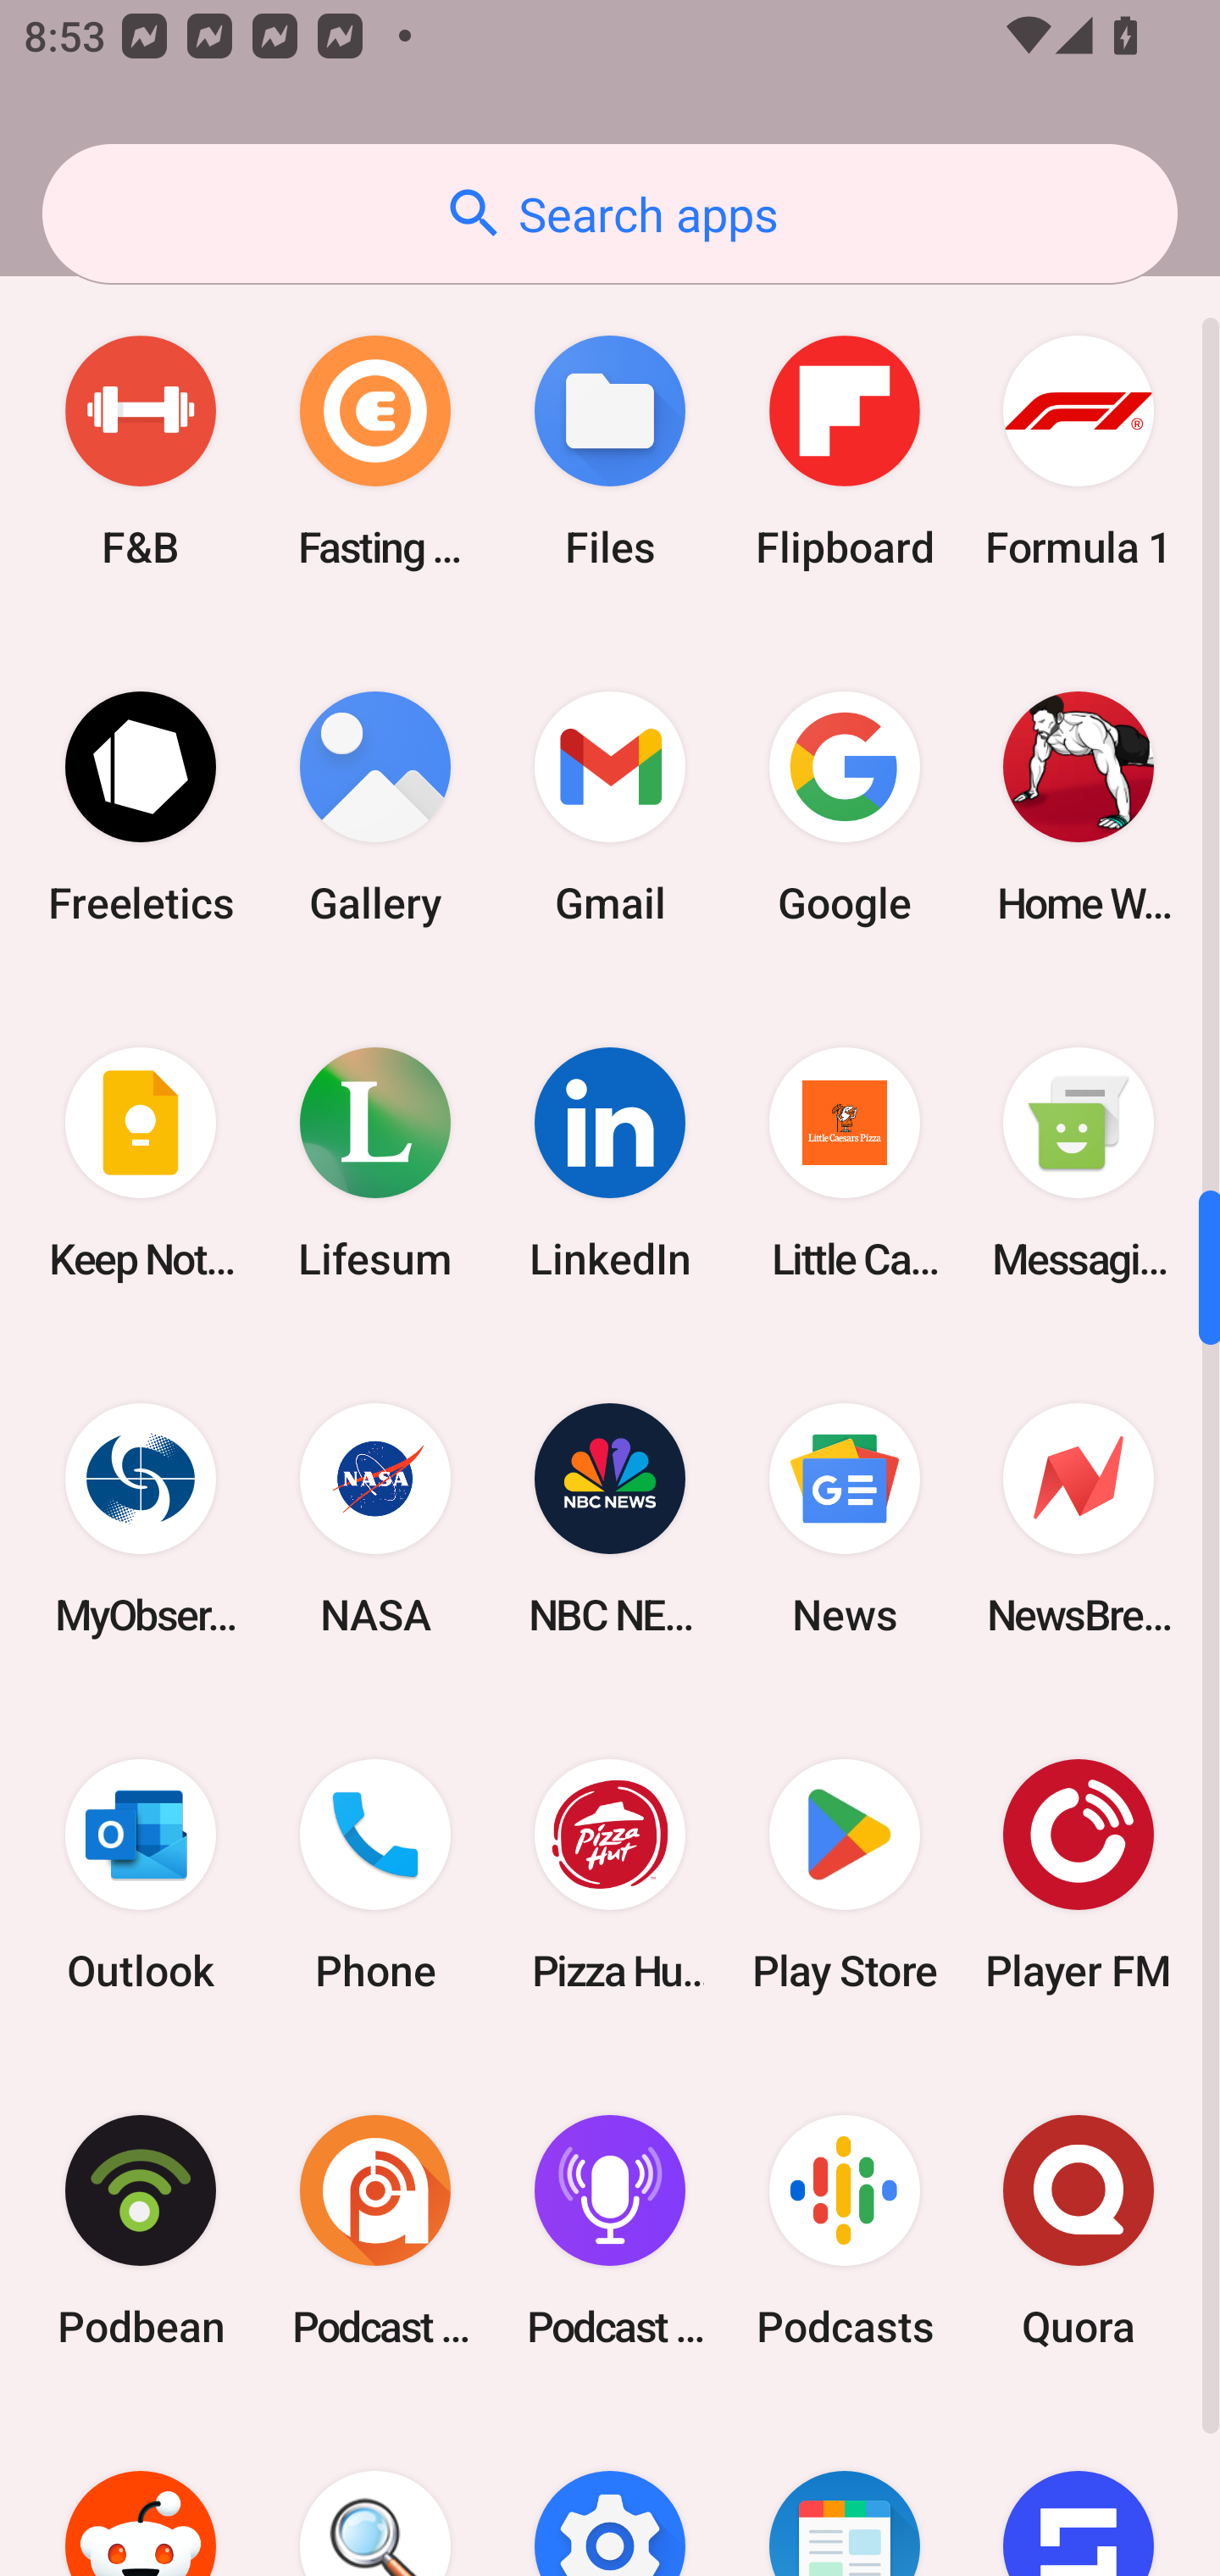  What do you see at coordinates (1079, 1874) in the screenshot?
I see `Player FM` at bounding box center [1079, 1874].